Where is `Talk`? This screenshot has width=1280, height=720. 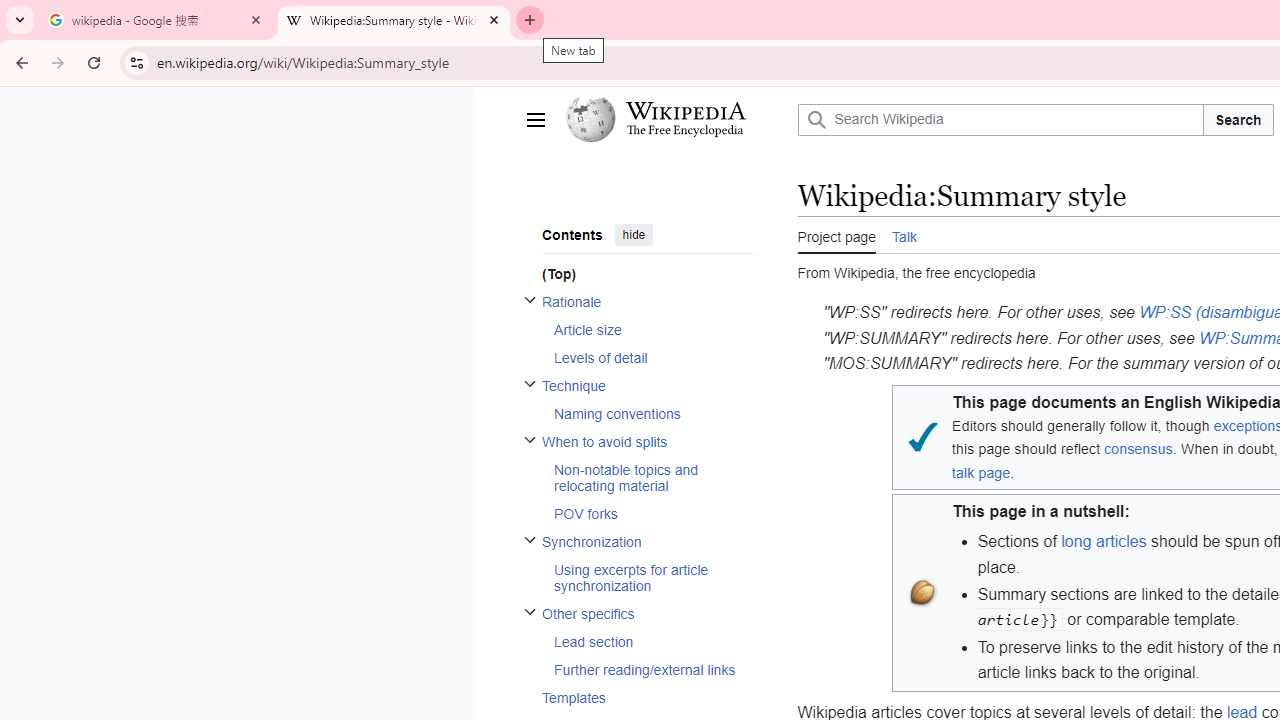
Talk is located at coordinates (904, 235).